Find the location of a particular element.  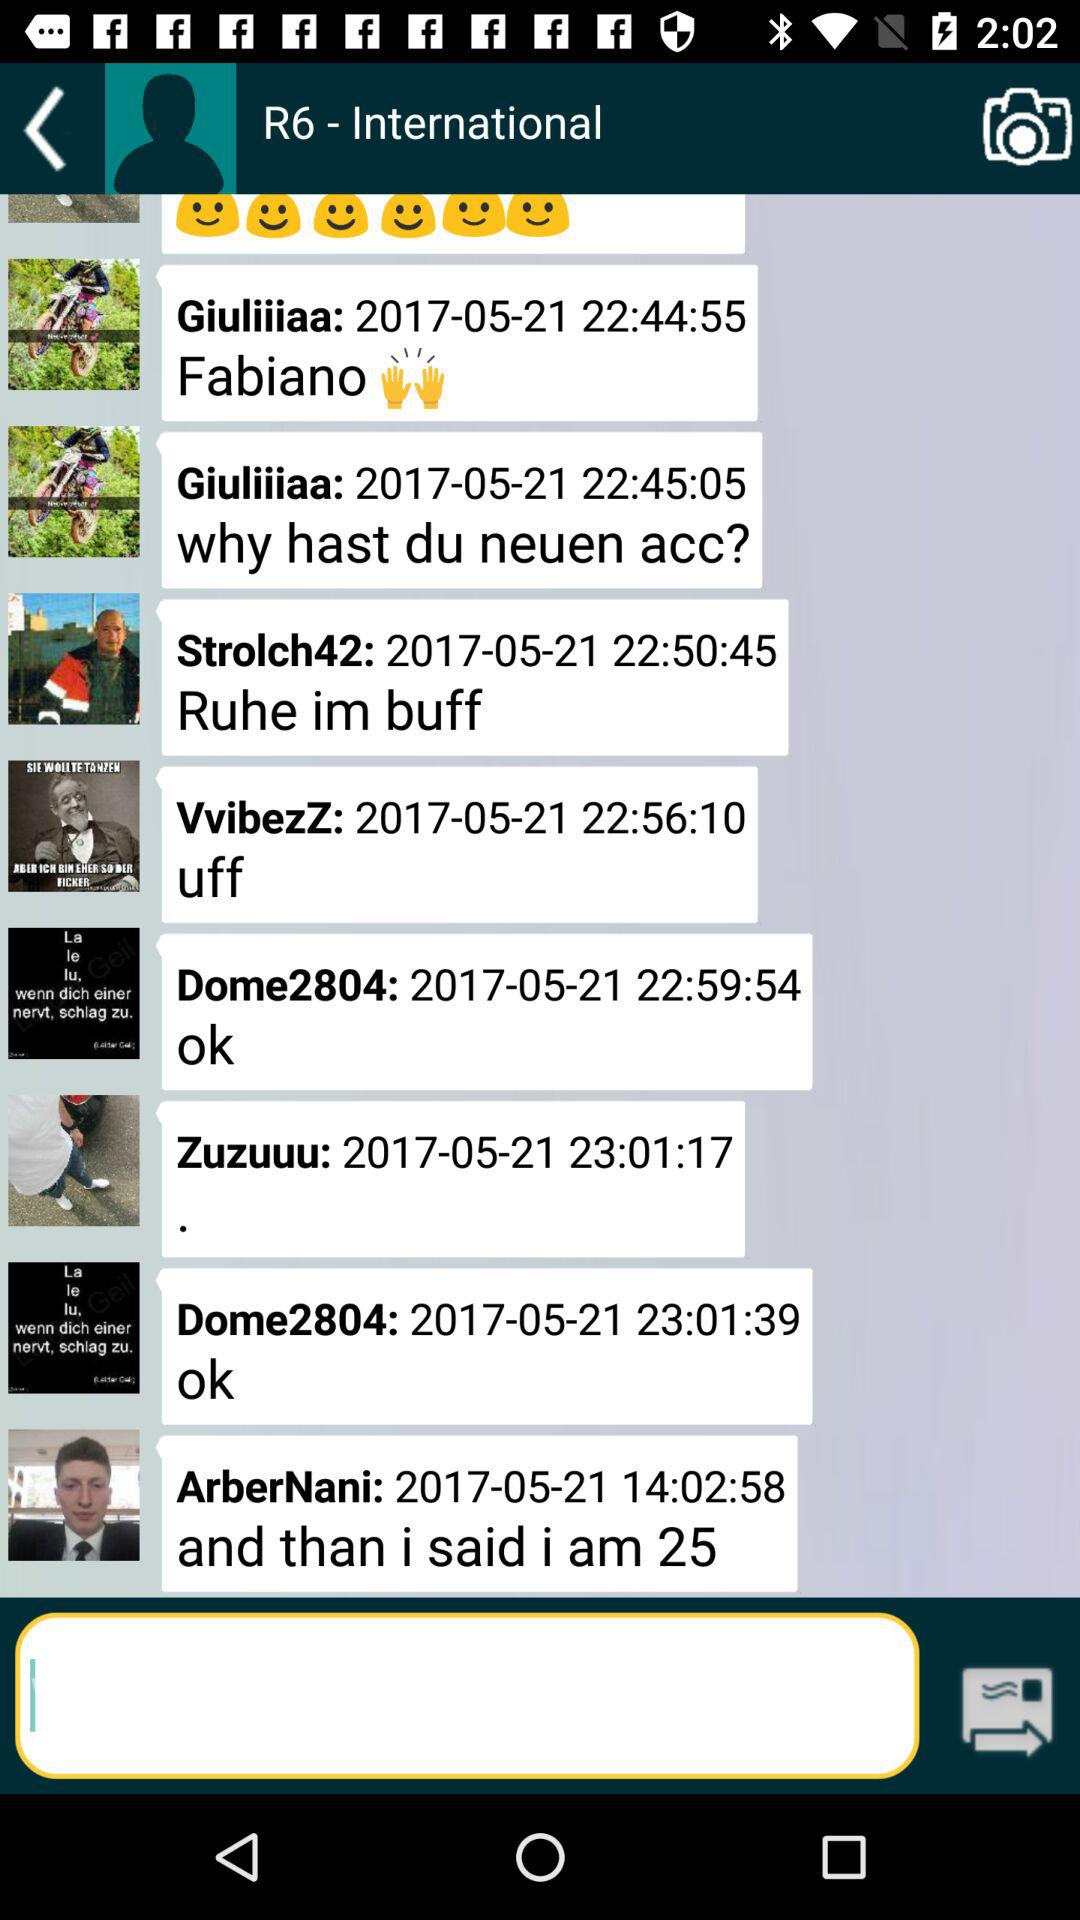

choose the app below the strolch42 2017 05 icon is located at coordinates (456, 844).